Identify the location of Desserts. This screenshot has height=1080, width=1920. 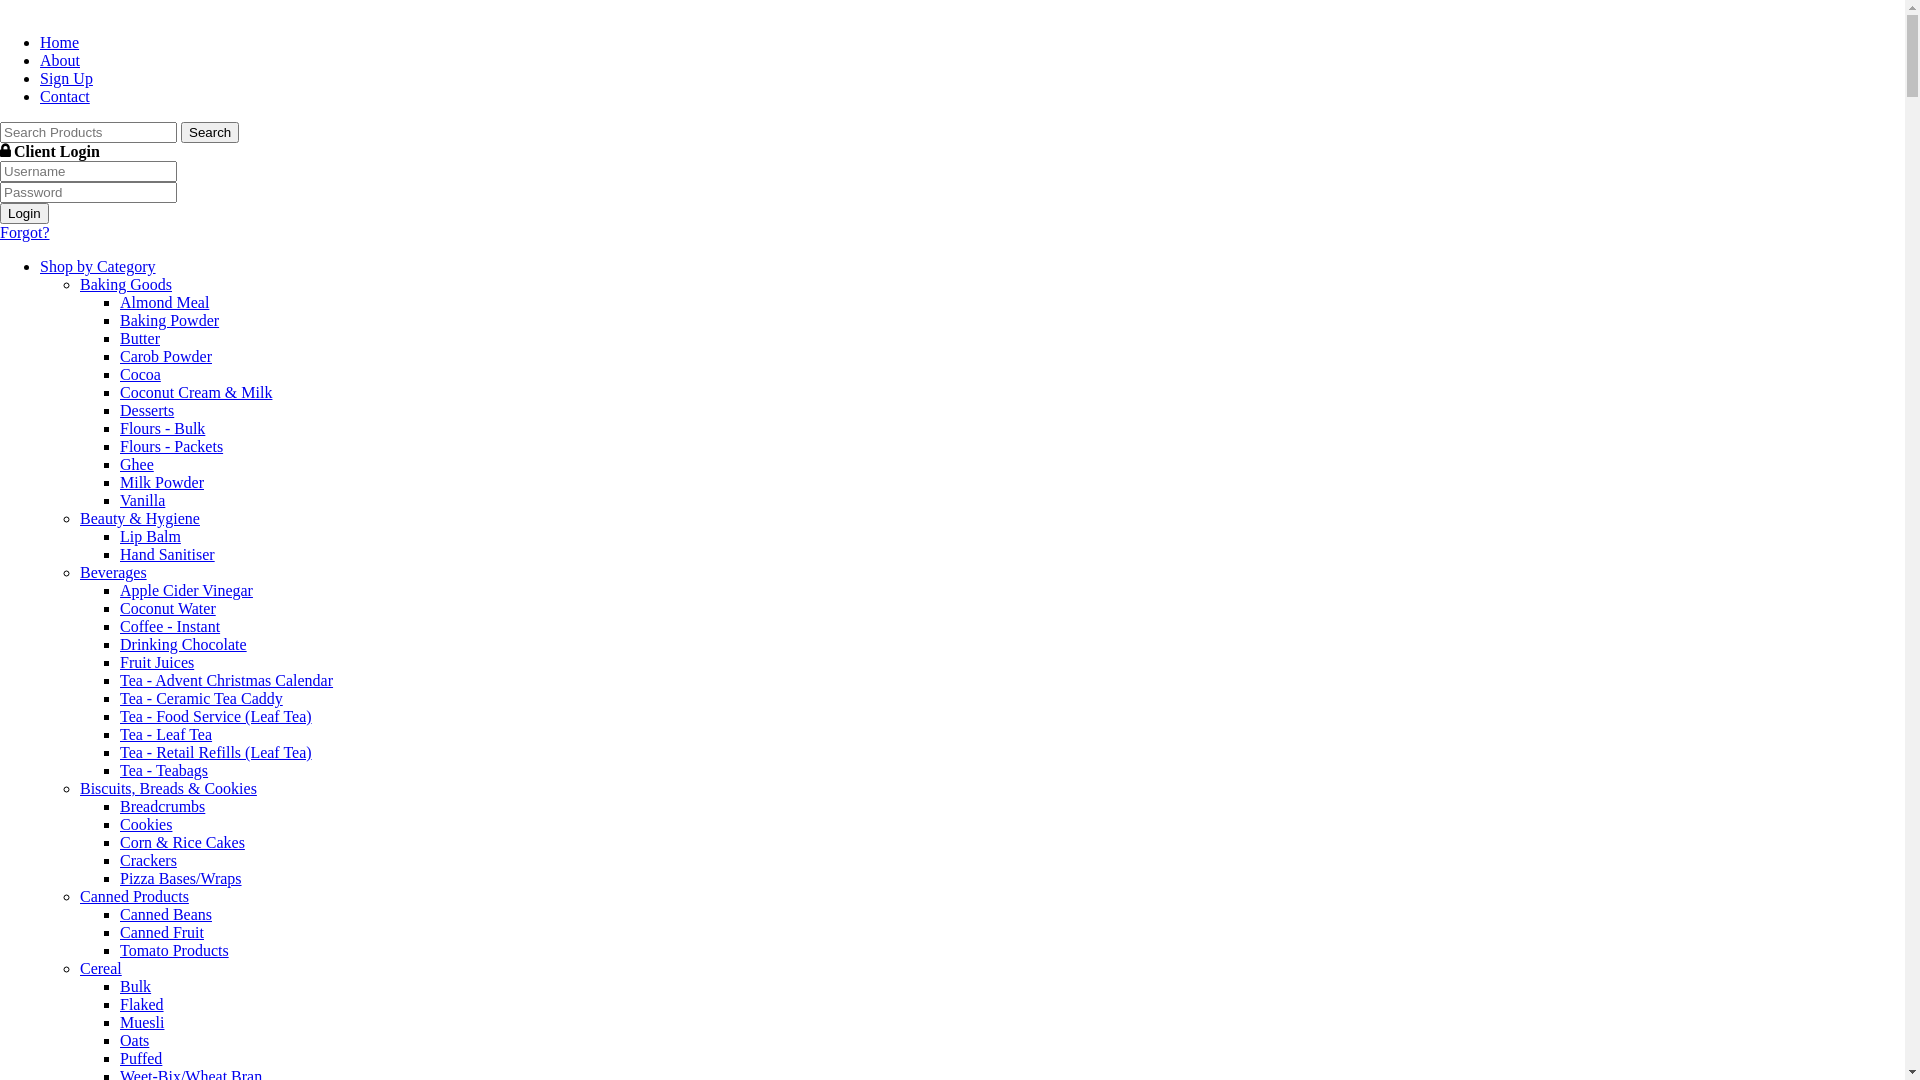
(147, 410).